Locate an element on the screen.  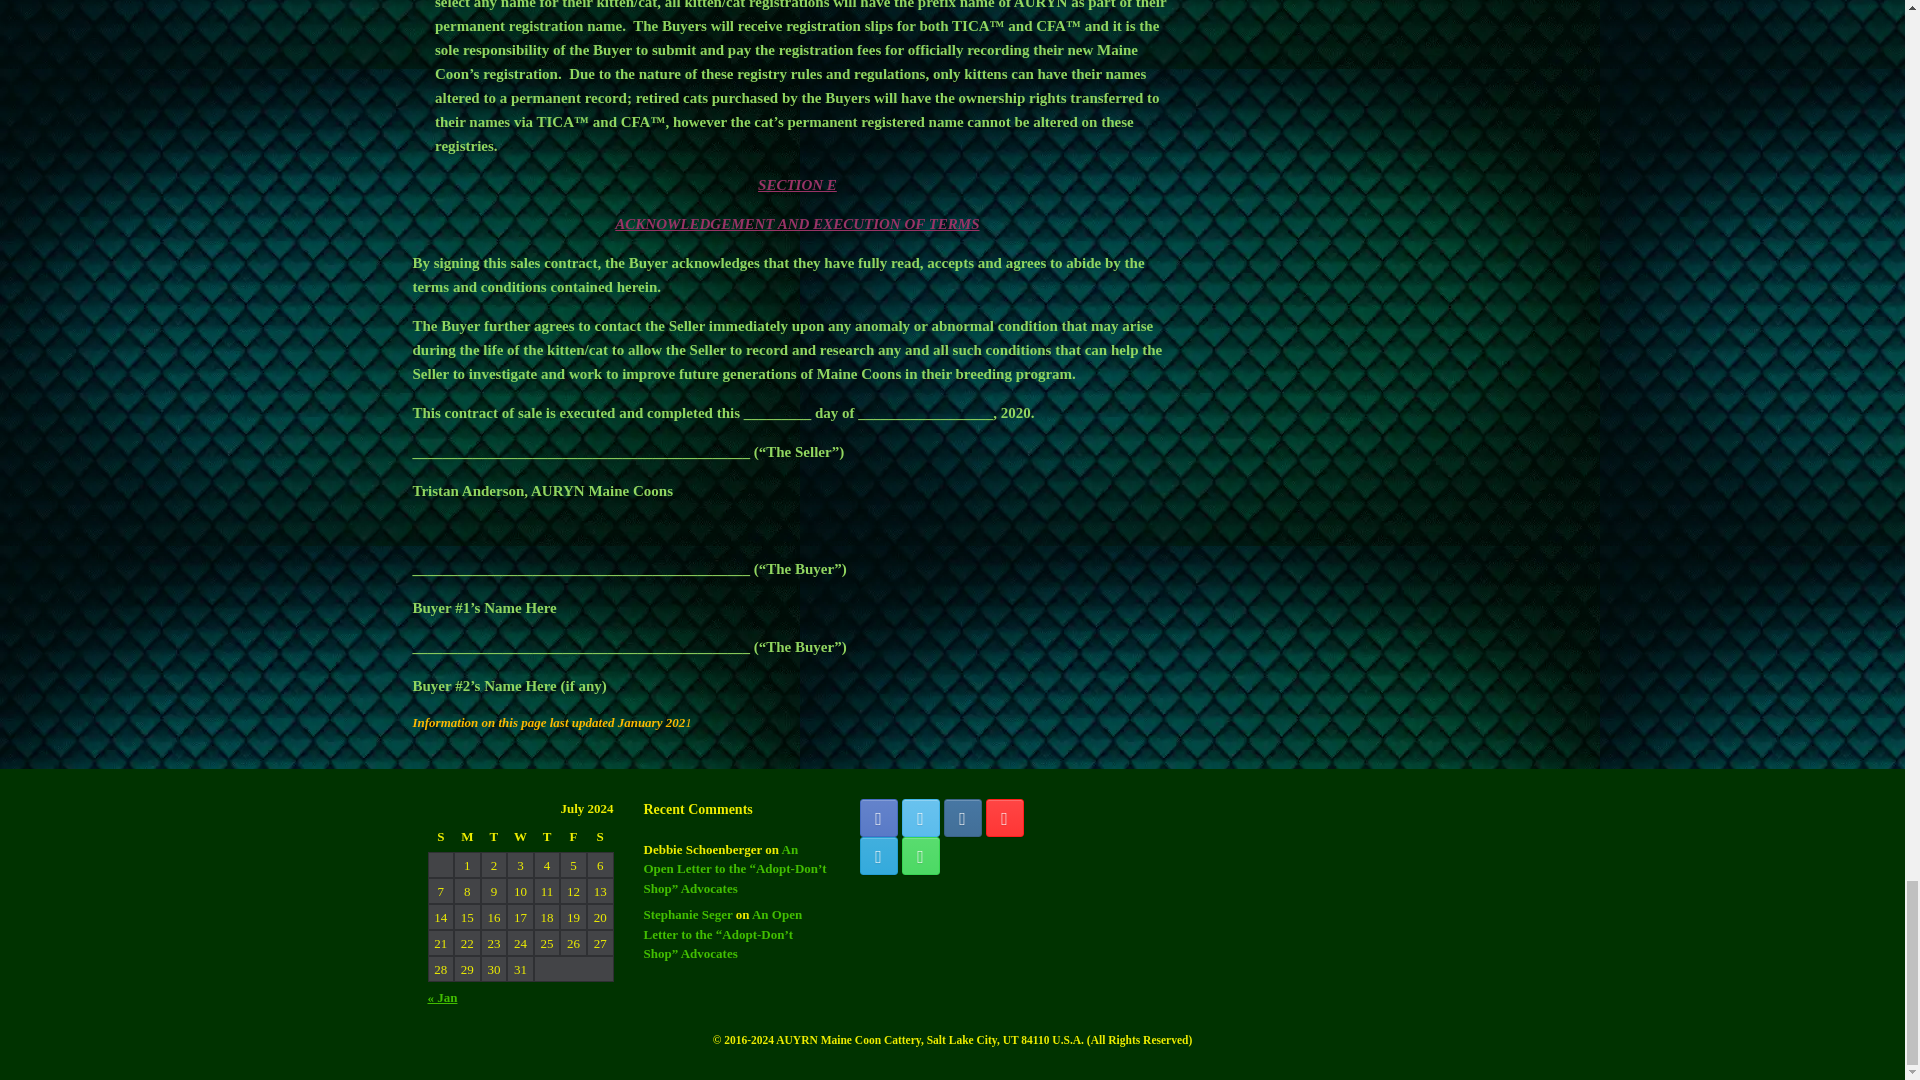
 Phone is located at coordinates (921, 856).